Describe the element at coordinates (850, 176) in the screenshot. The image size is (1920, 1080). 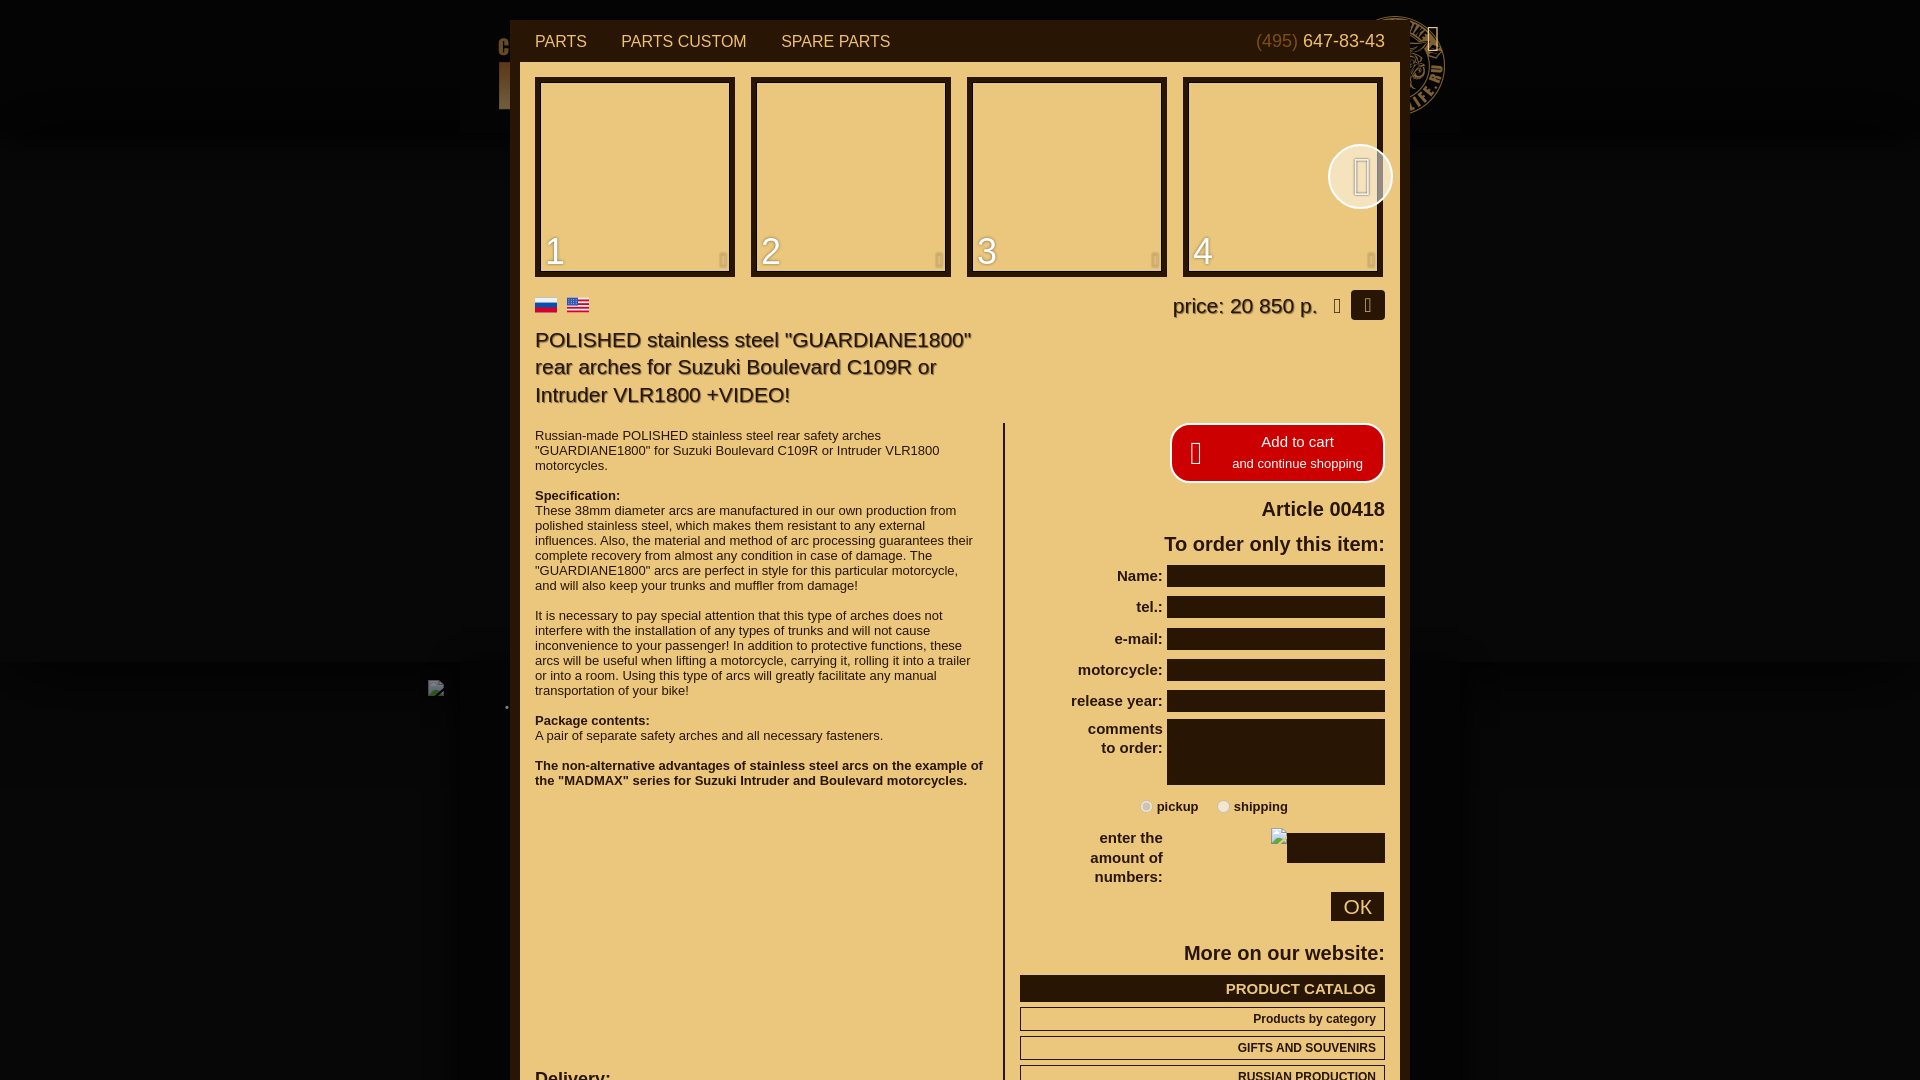
I see `POLISHED stainless steel ` at that location.